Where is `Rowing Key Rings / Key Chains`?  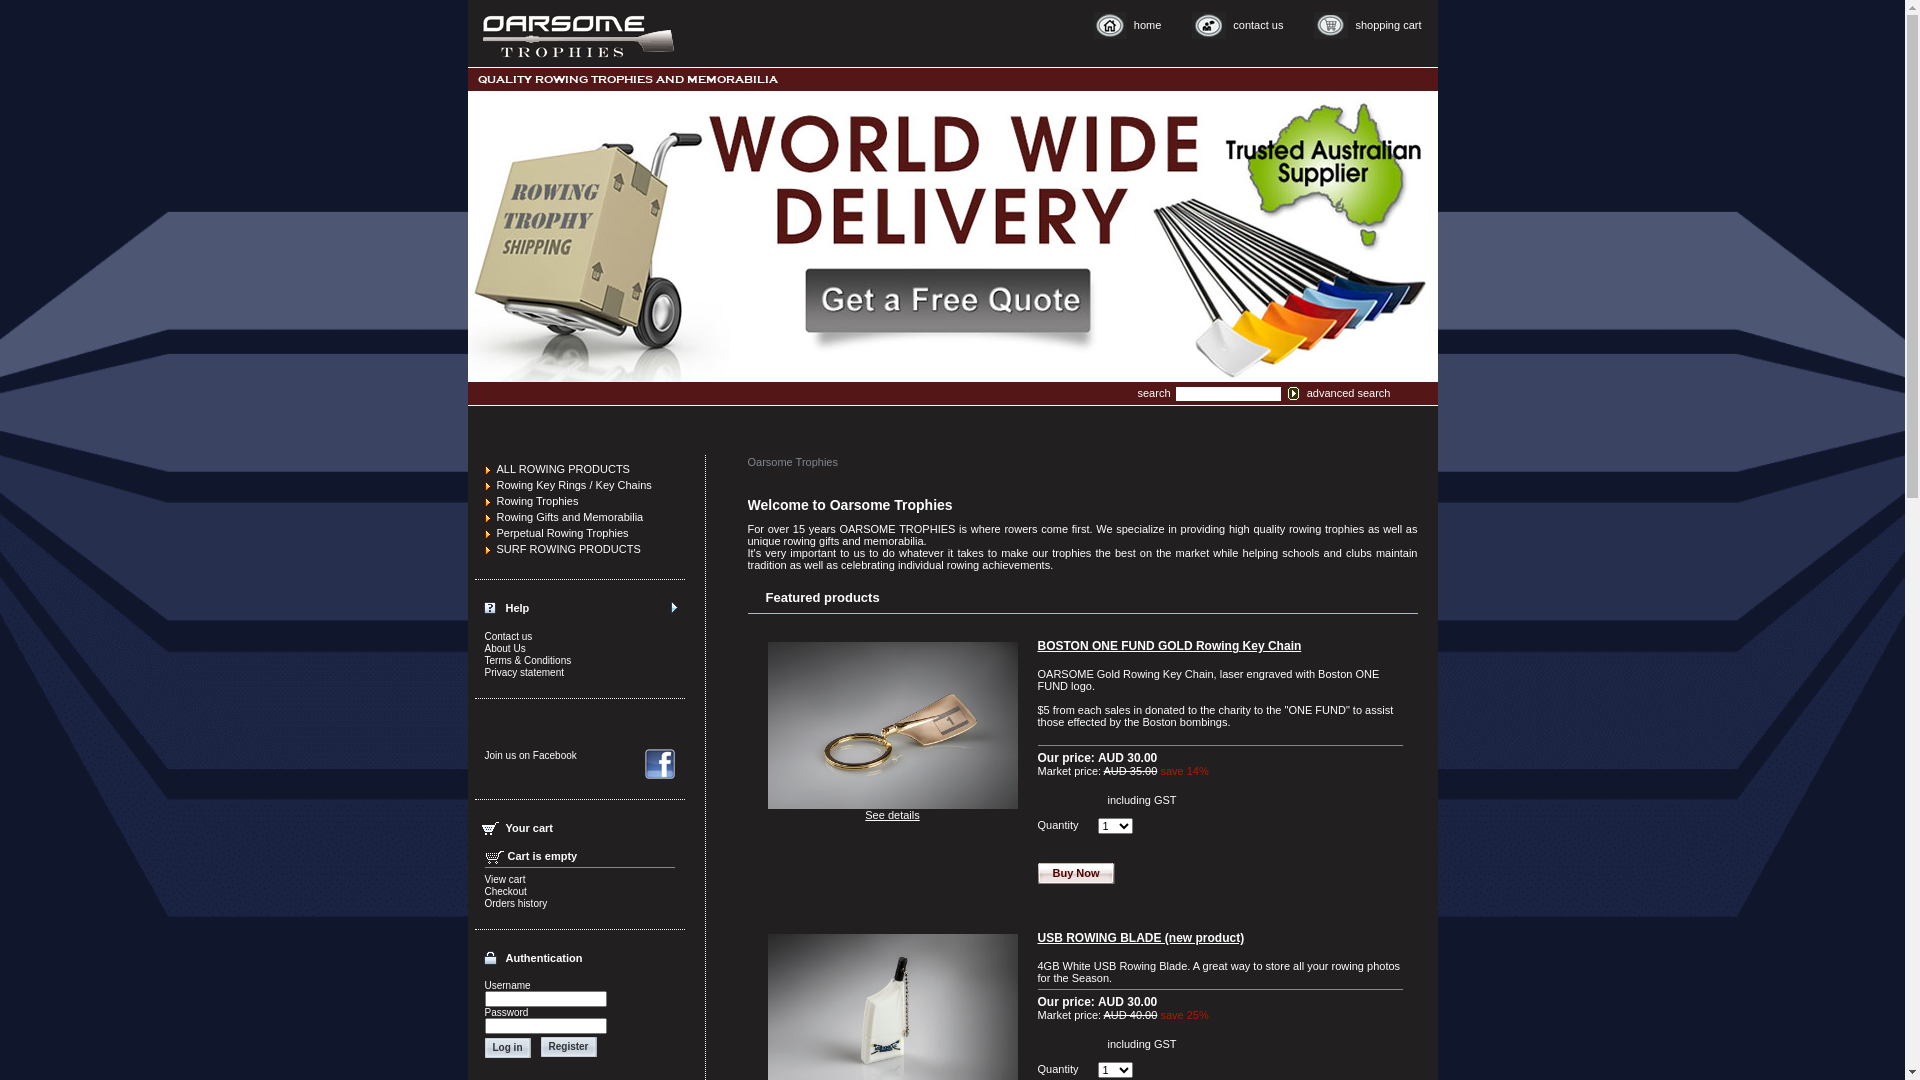
Rowing Key Rings / Key Chains is located at coordinates (574, 485).